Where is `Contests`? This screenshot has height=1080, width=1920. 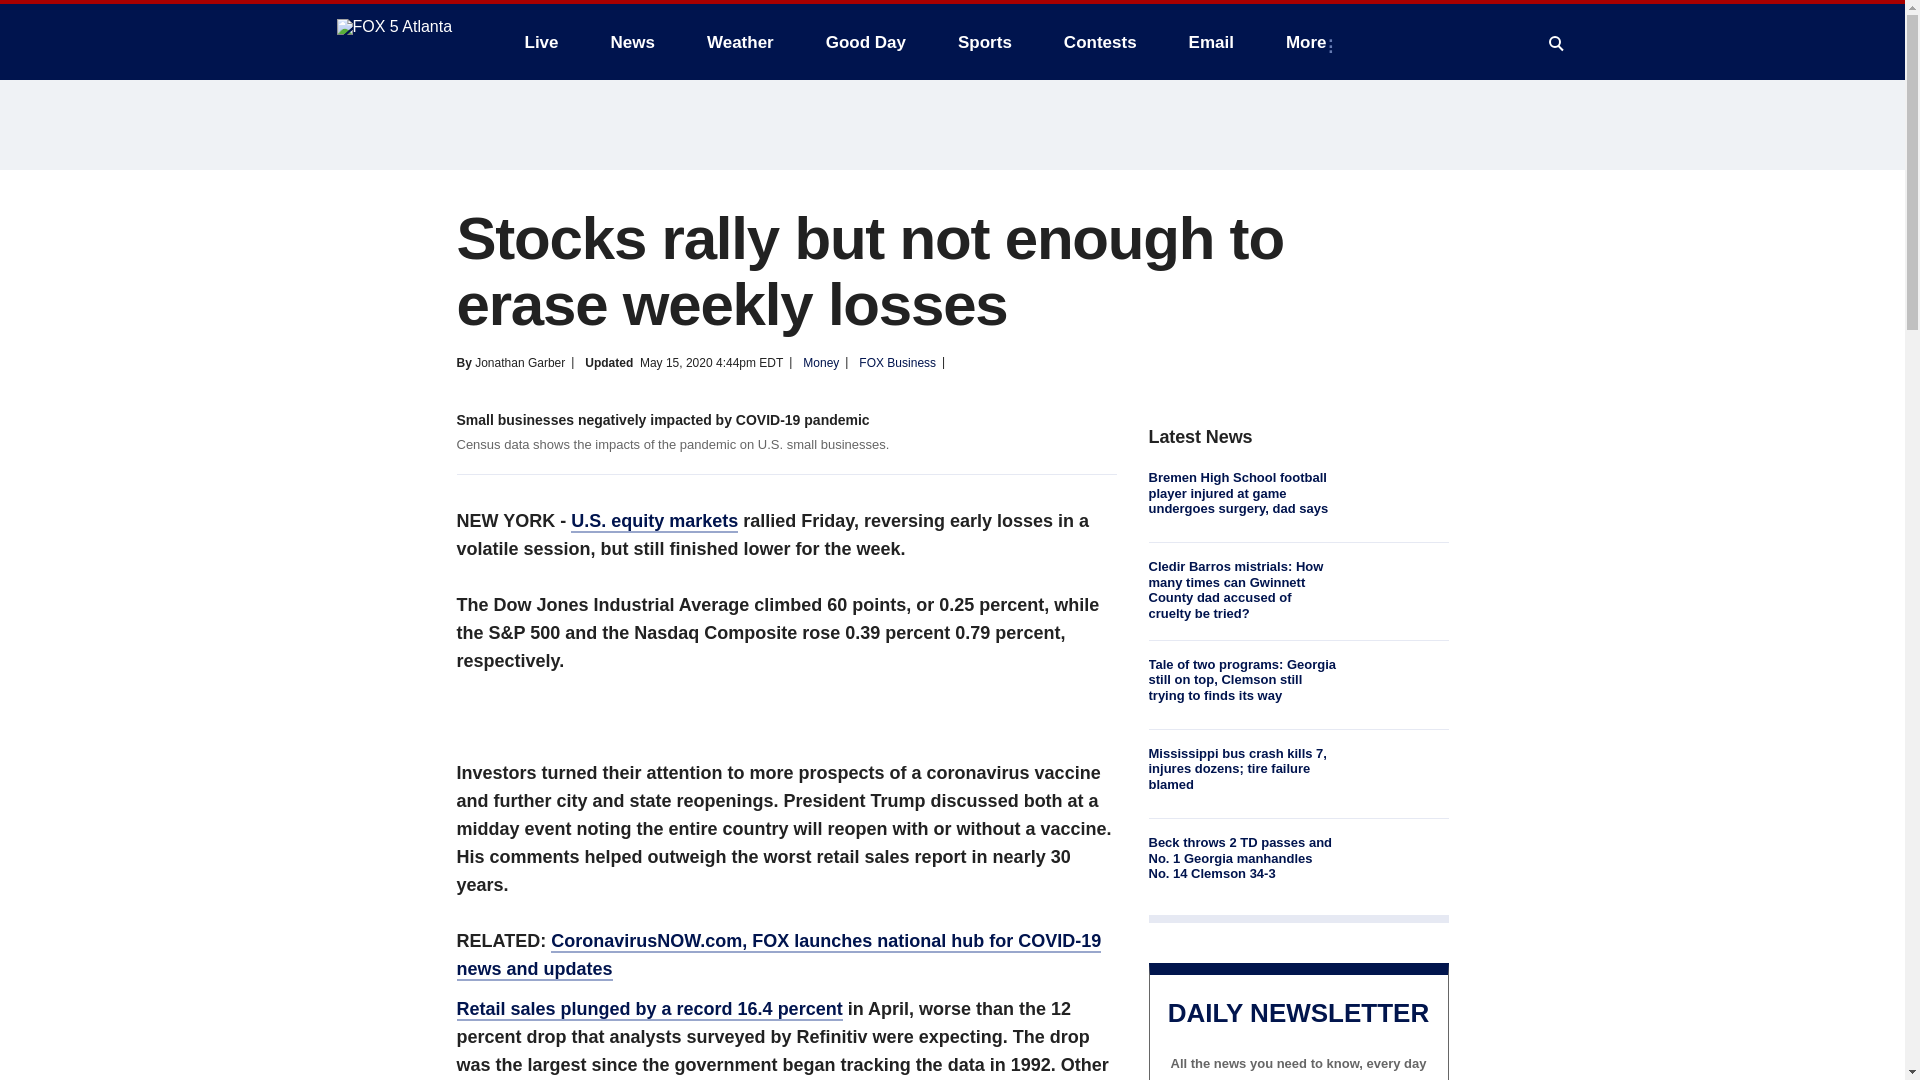
Contests is located at coordinates (1100, 42).